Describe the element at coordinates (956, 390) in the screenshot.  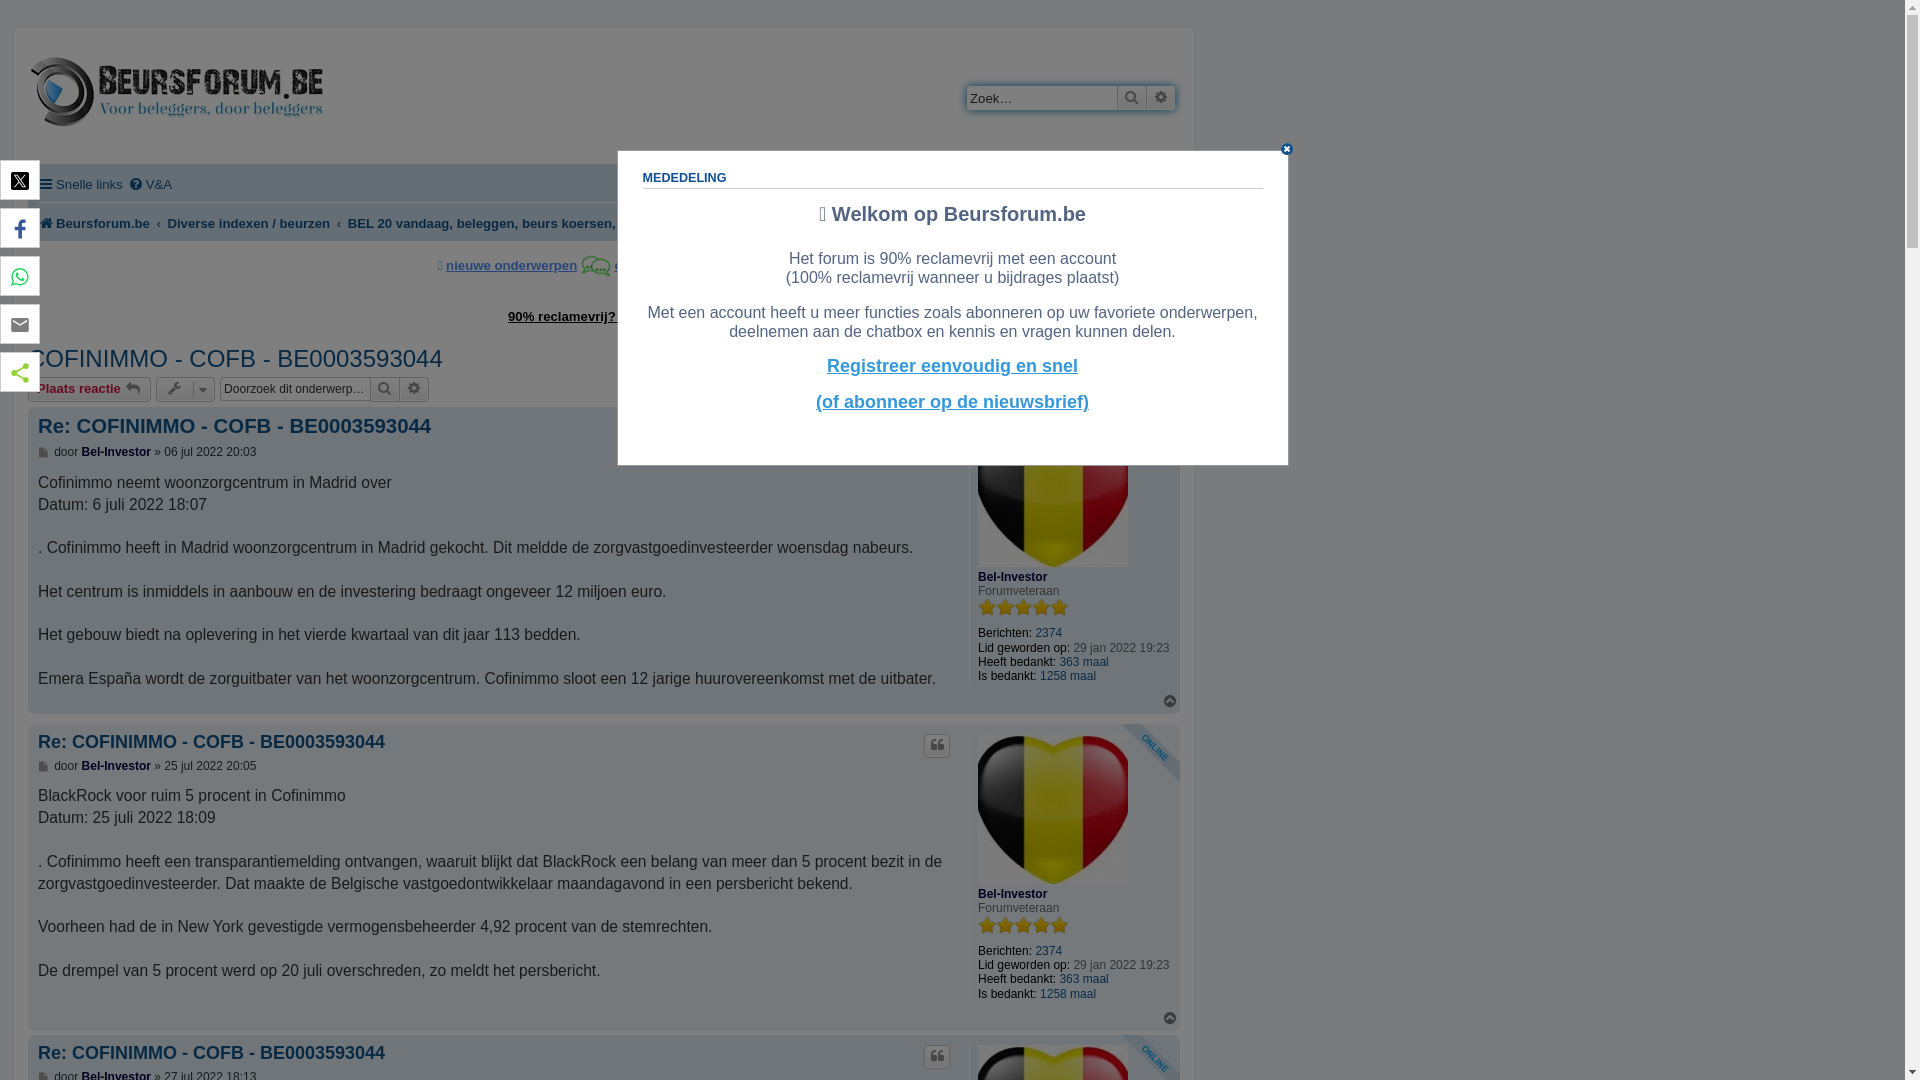
I see `Vorige` at that location.